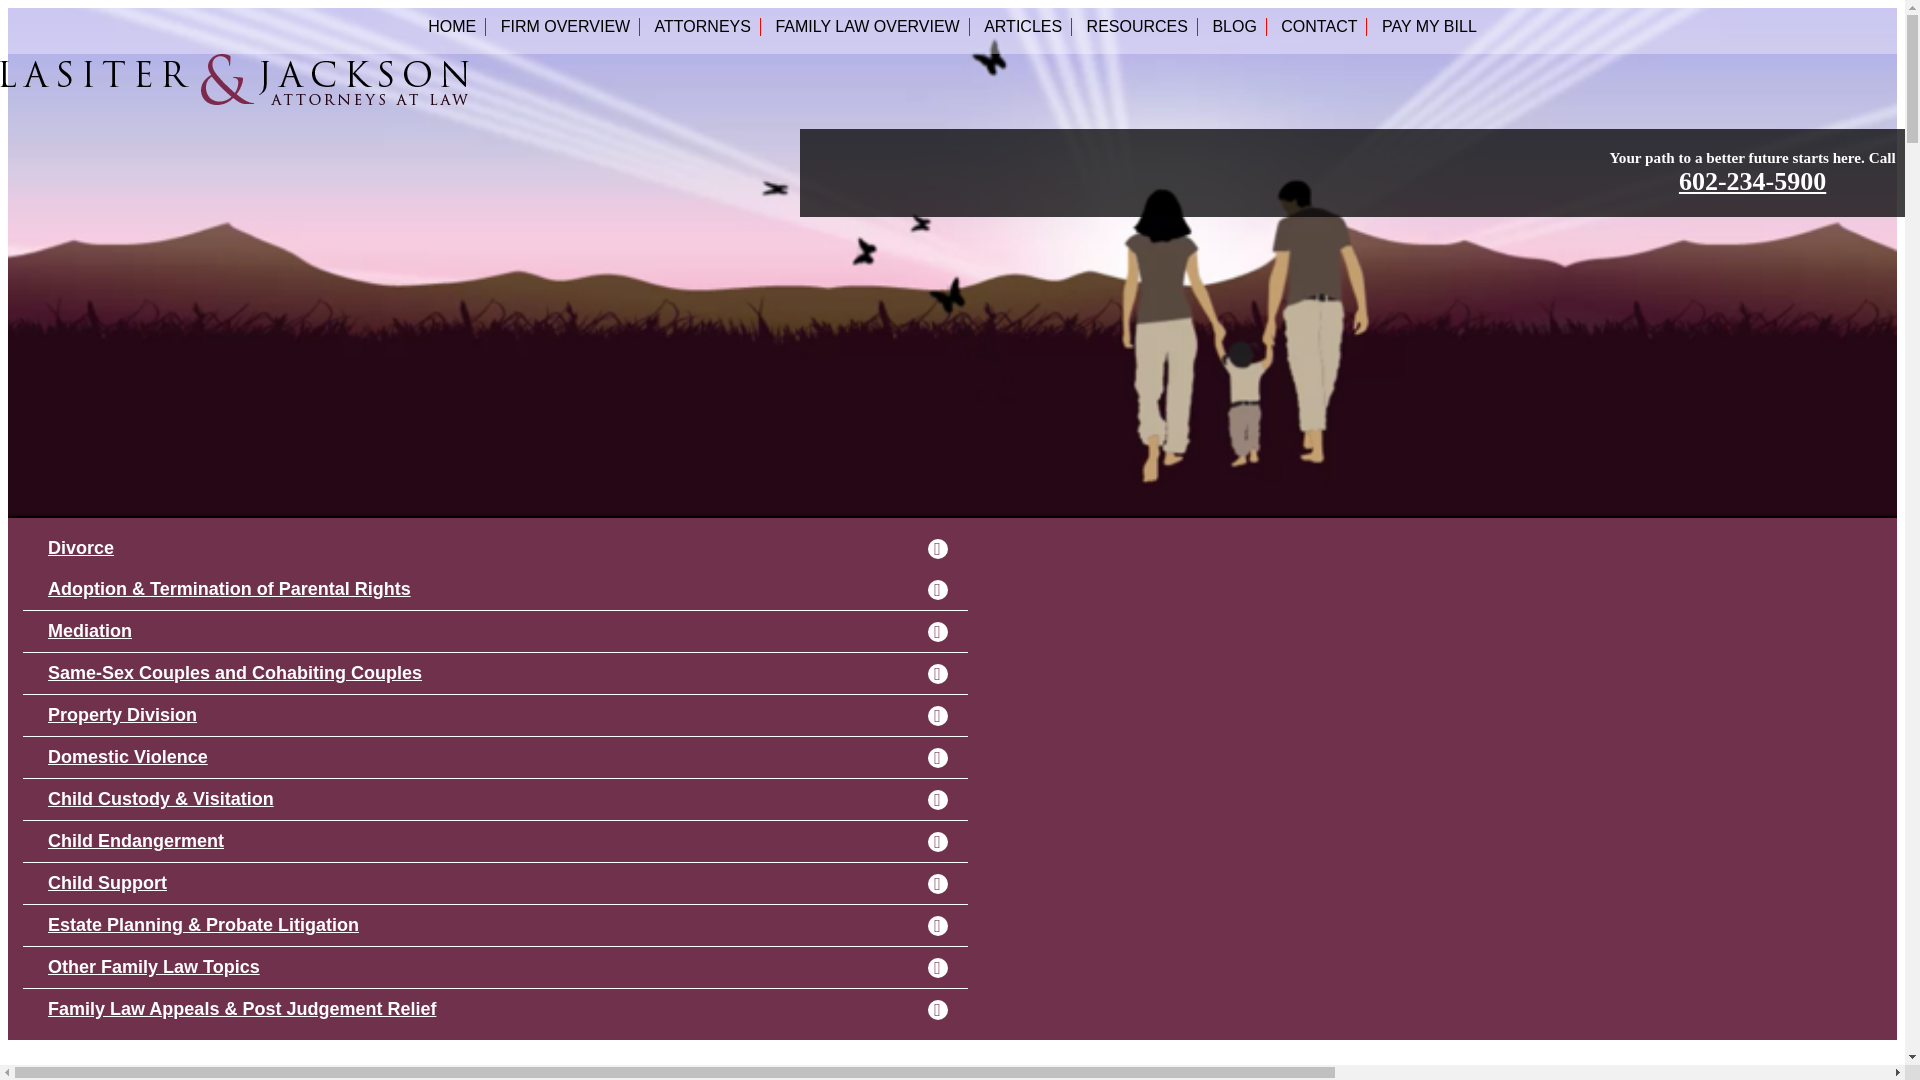 This screenshot has height=1080, width=1920. What do you see at coordinates (495, 548) in the screenshot?
I see `Divorce` at bounding box center [495, 548].